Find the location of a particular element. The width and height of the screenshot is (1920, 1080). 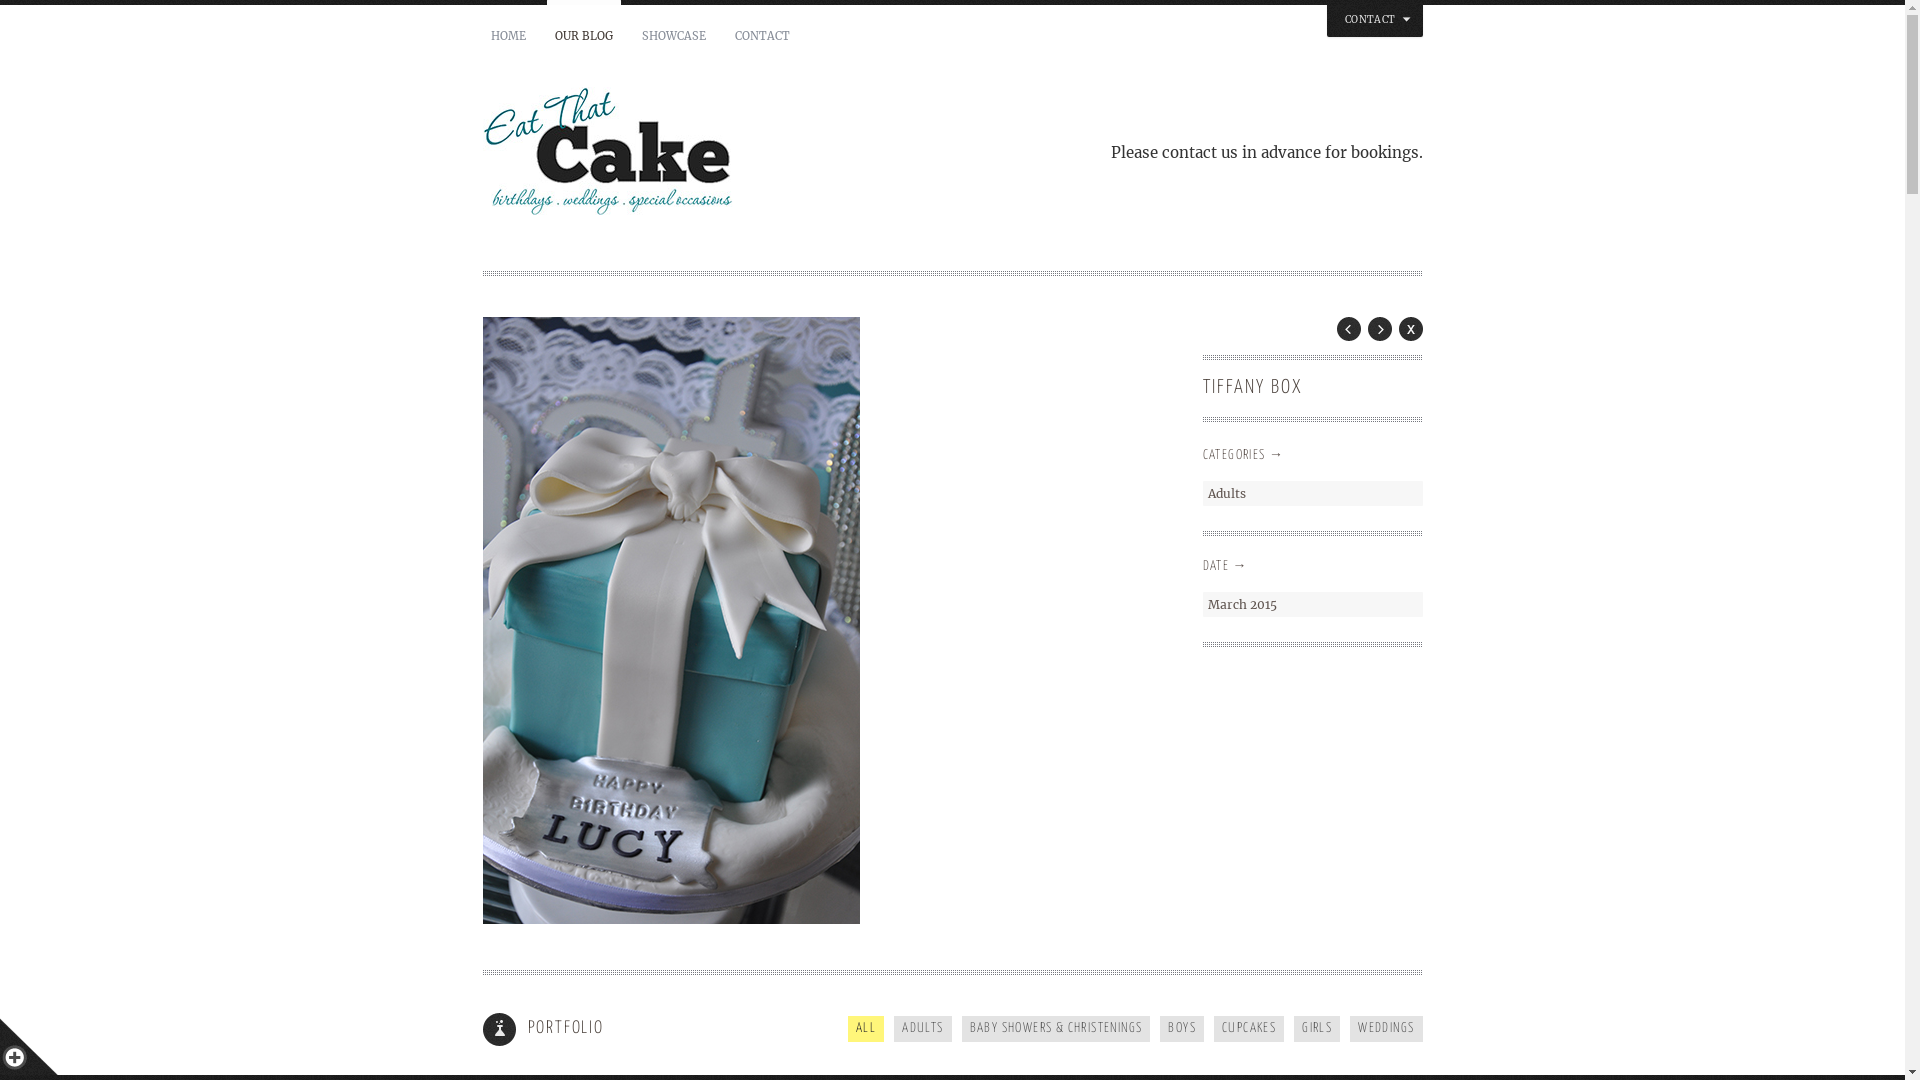

OUR BLOG is located at coordinates (583, 36).